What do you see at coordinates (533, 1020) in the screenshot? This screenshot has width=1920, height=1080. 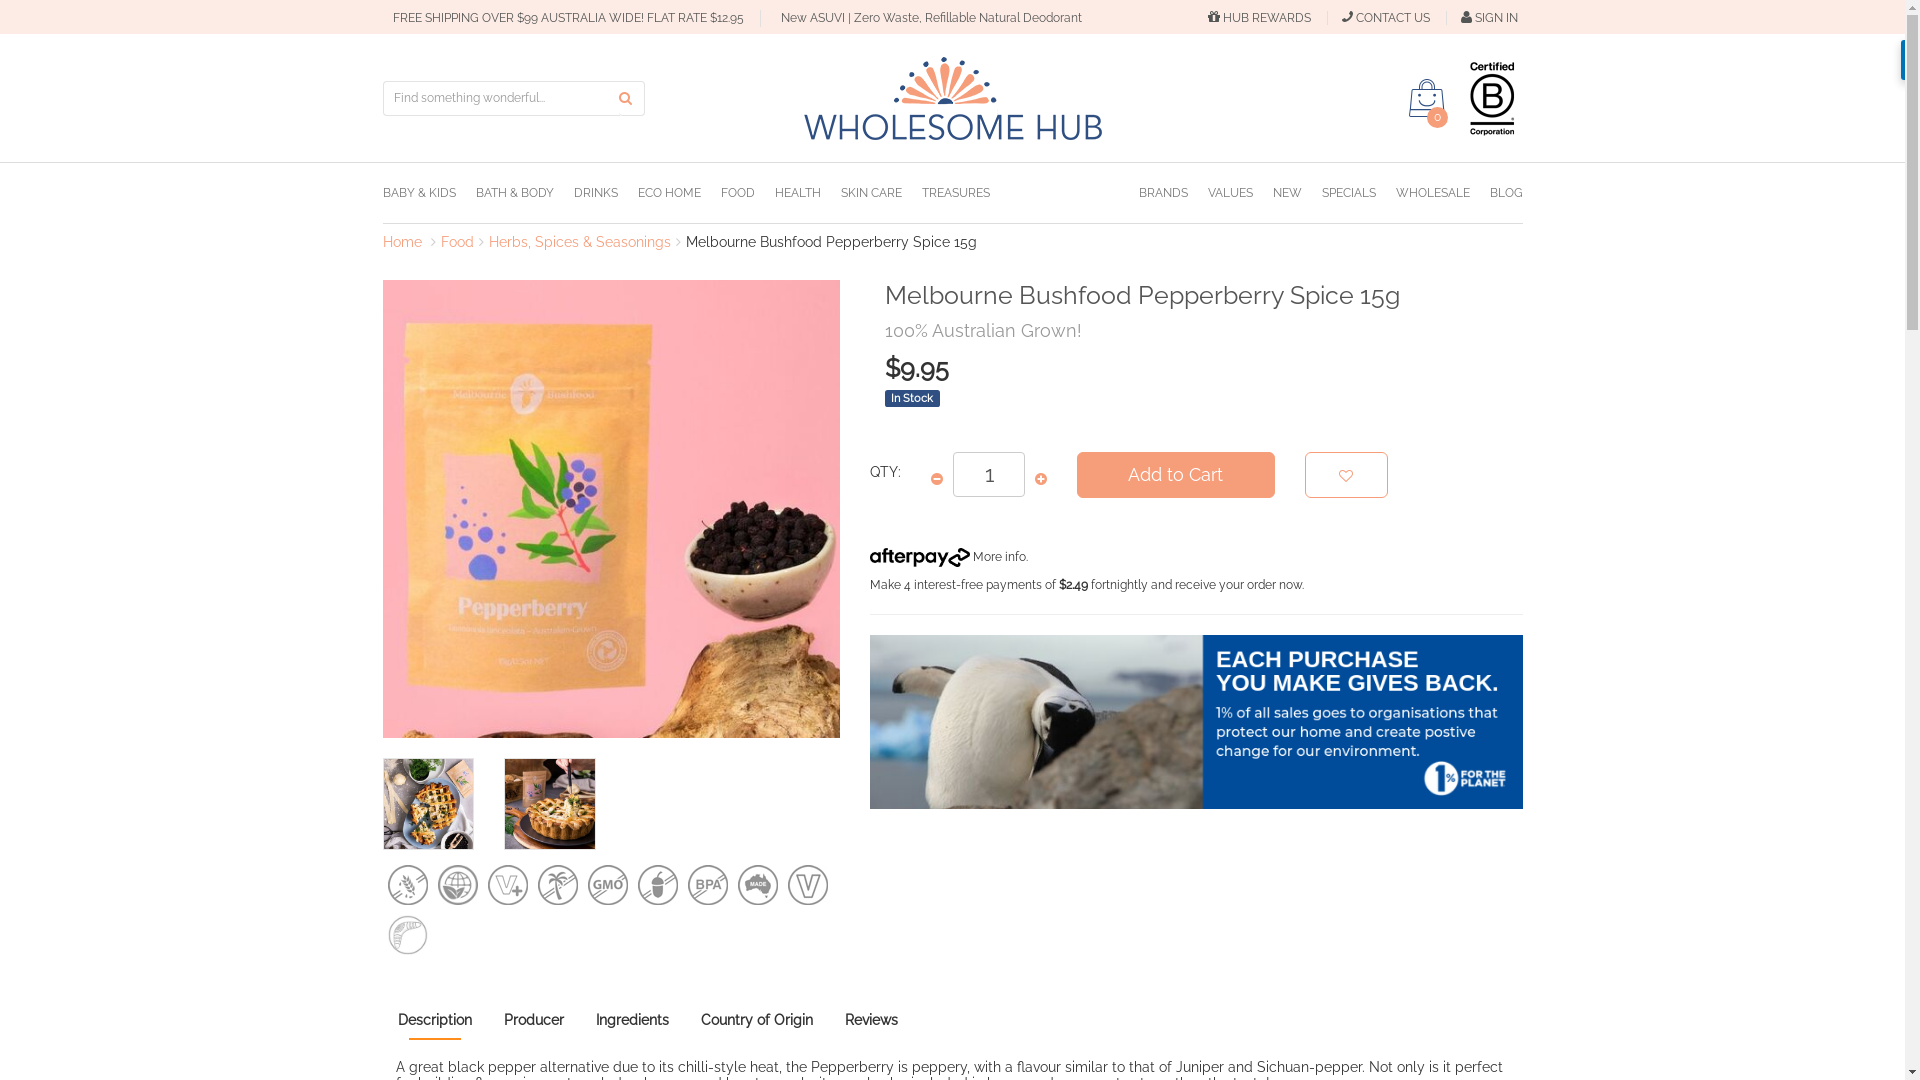 I see `Producer` at bounding box center [533, 1020].